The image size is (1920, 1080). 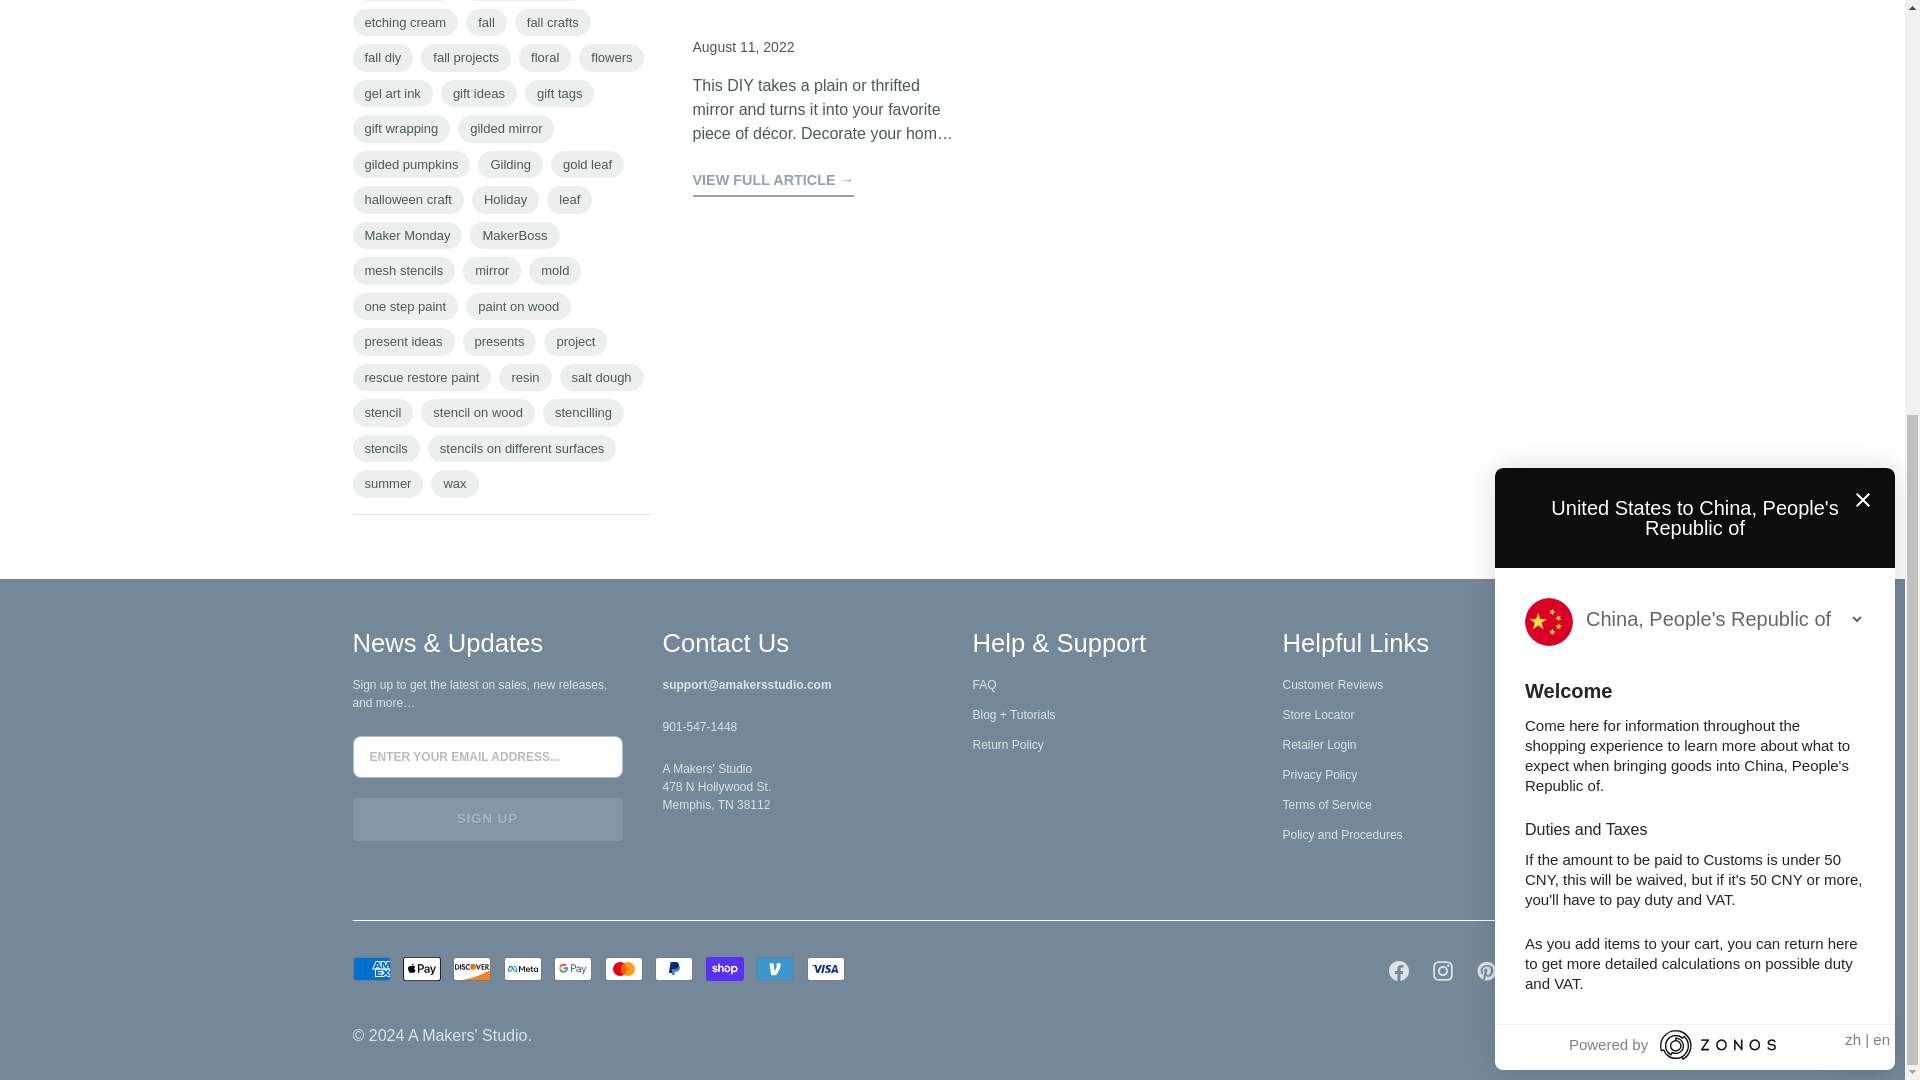 What do you see at coordinates (674, 968) in the screenshot?
I see `PayPal` at bounding box center [674, 968].